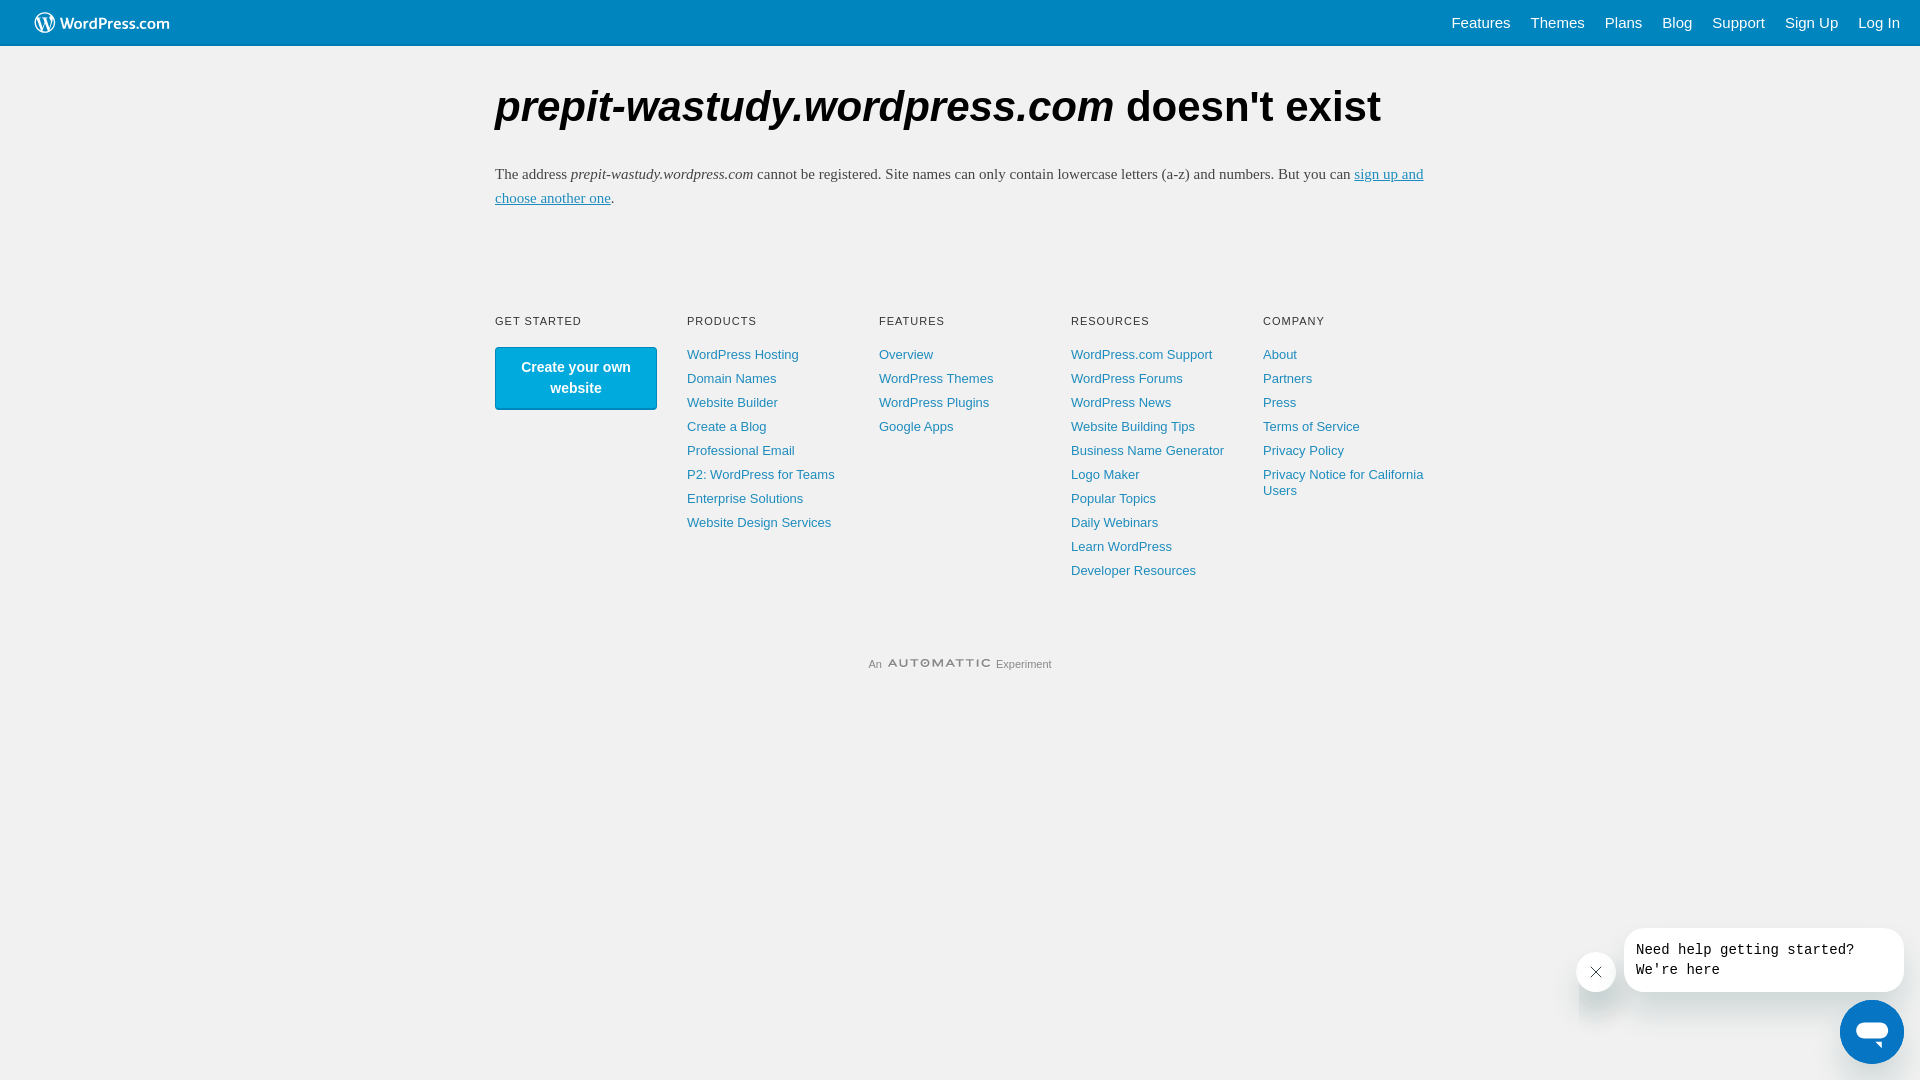 The width and height of the screenshot is (1920, 1080). What do you see at coordinates (1764, 960) in the screenshot?
I see `Message from company` at bounding box center [1764, 960].